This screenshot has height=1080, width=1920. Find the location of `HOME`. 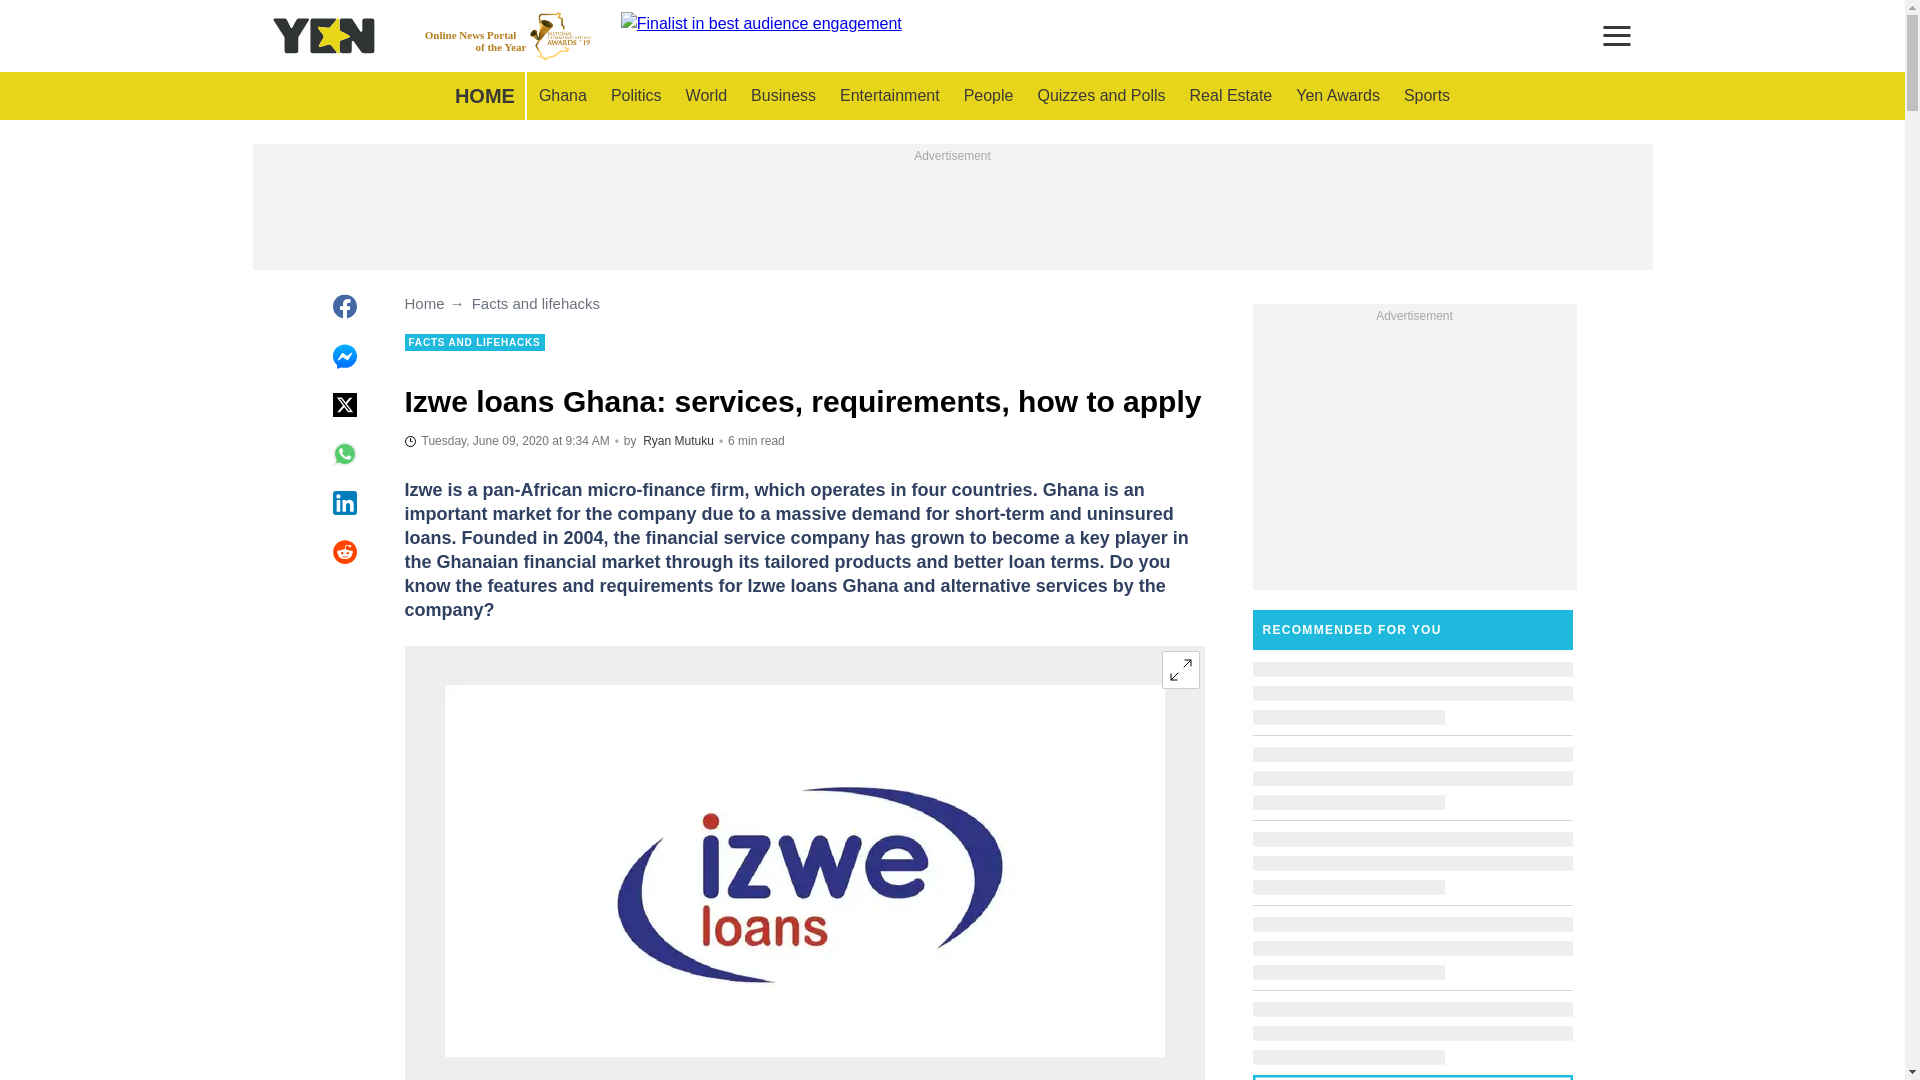

HOME is located at coordinates (1338, 96).